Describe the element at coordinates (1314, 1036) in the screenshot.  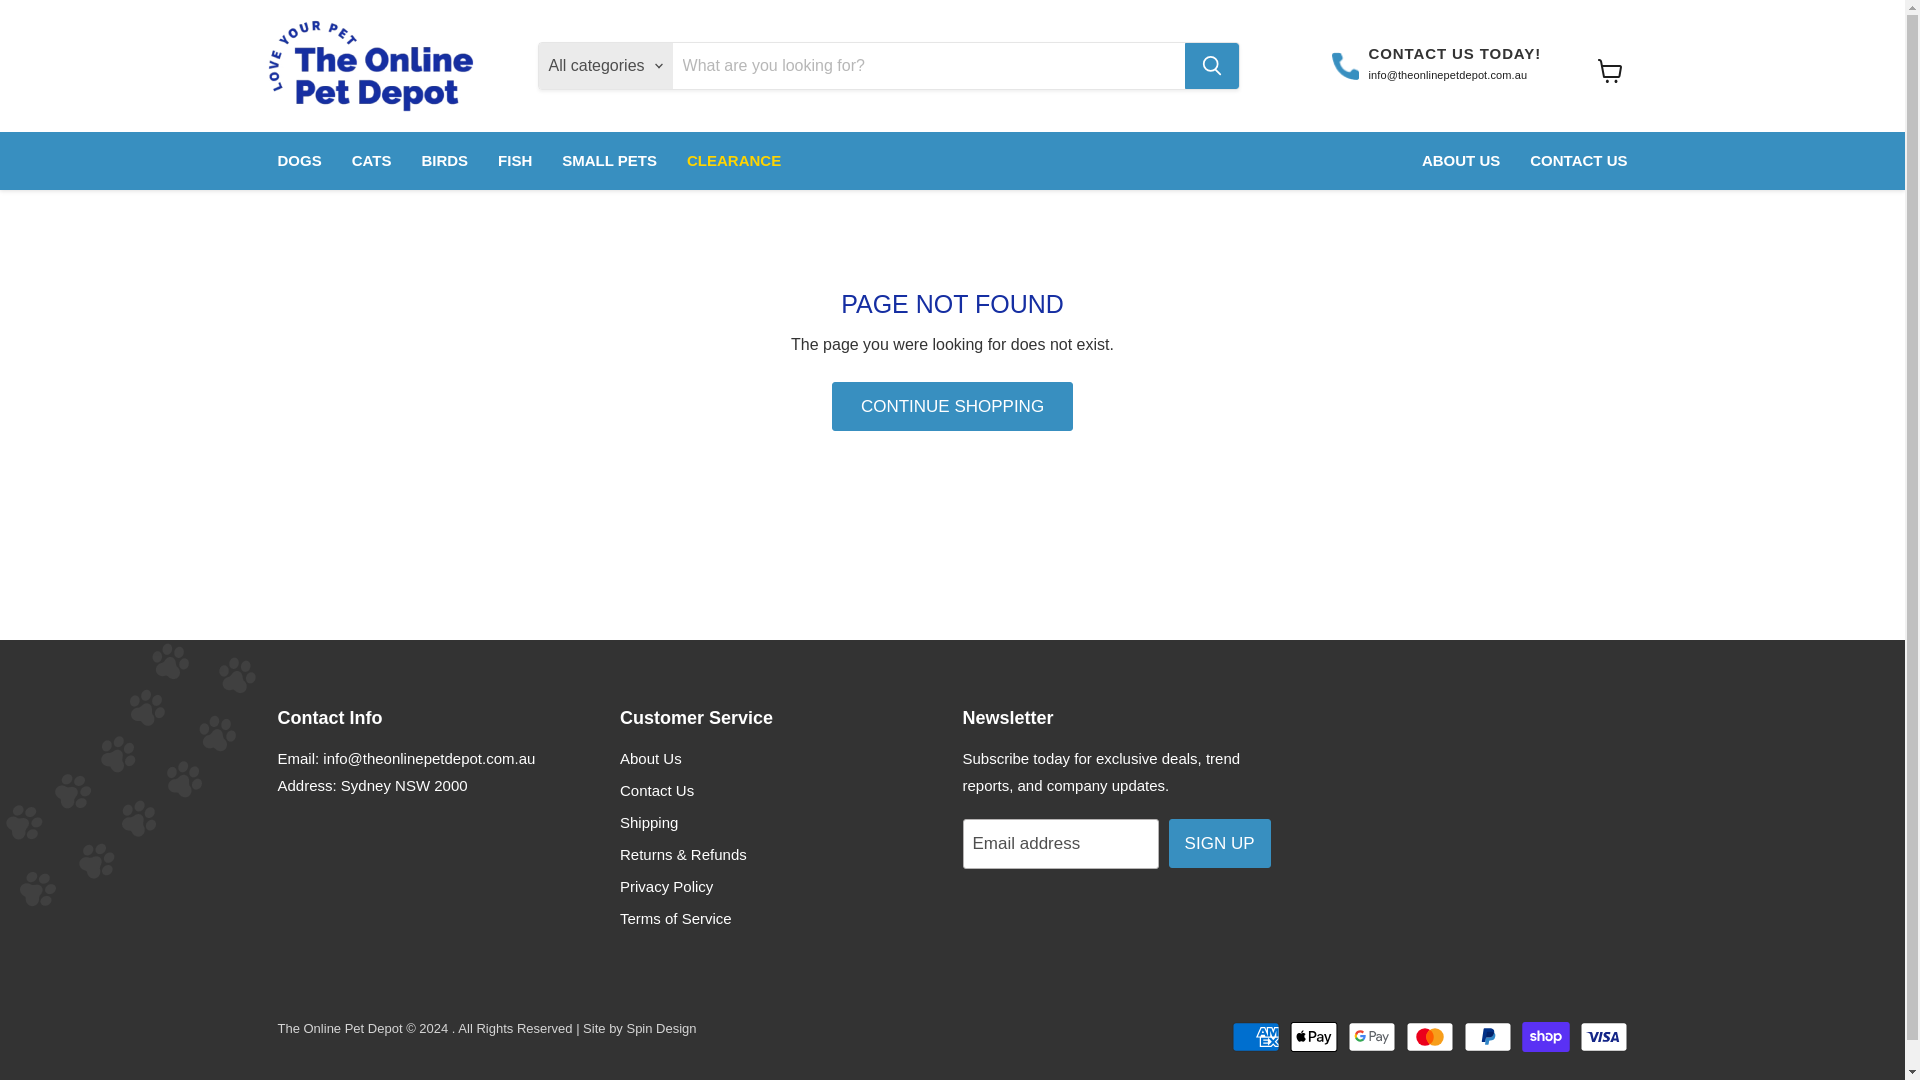
I see `Apple Pay` at that location.